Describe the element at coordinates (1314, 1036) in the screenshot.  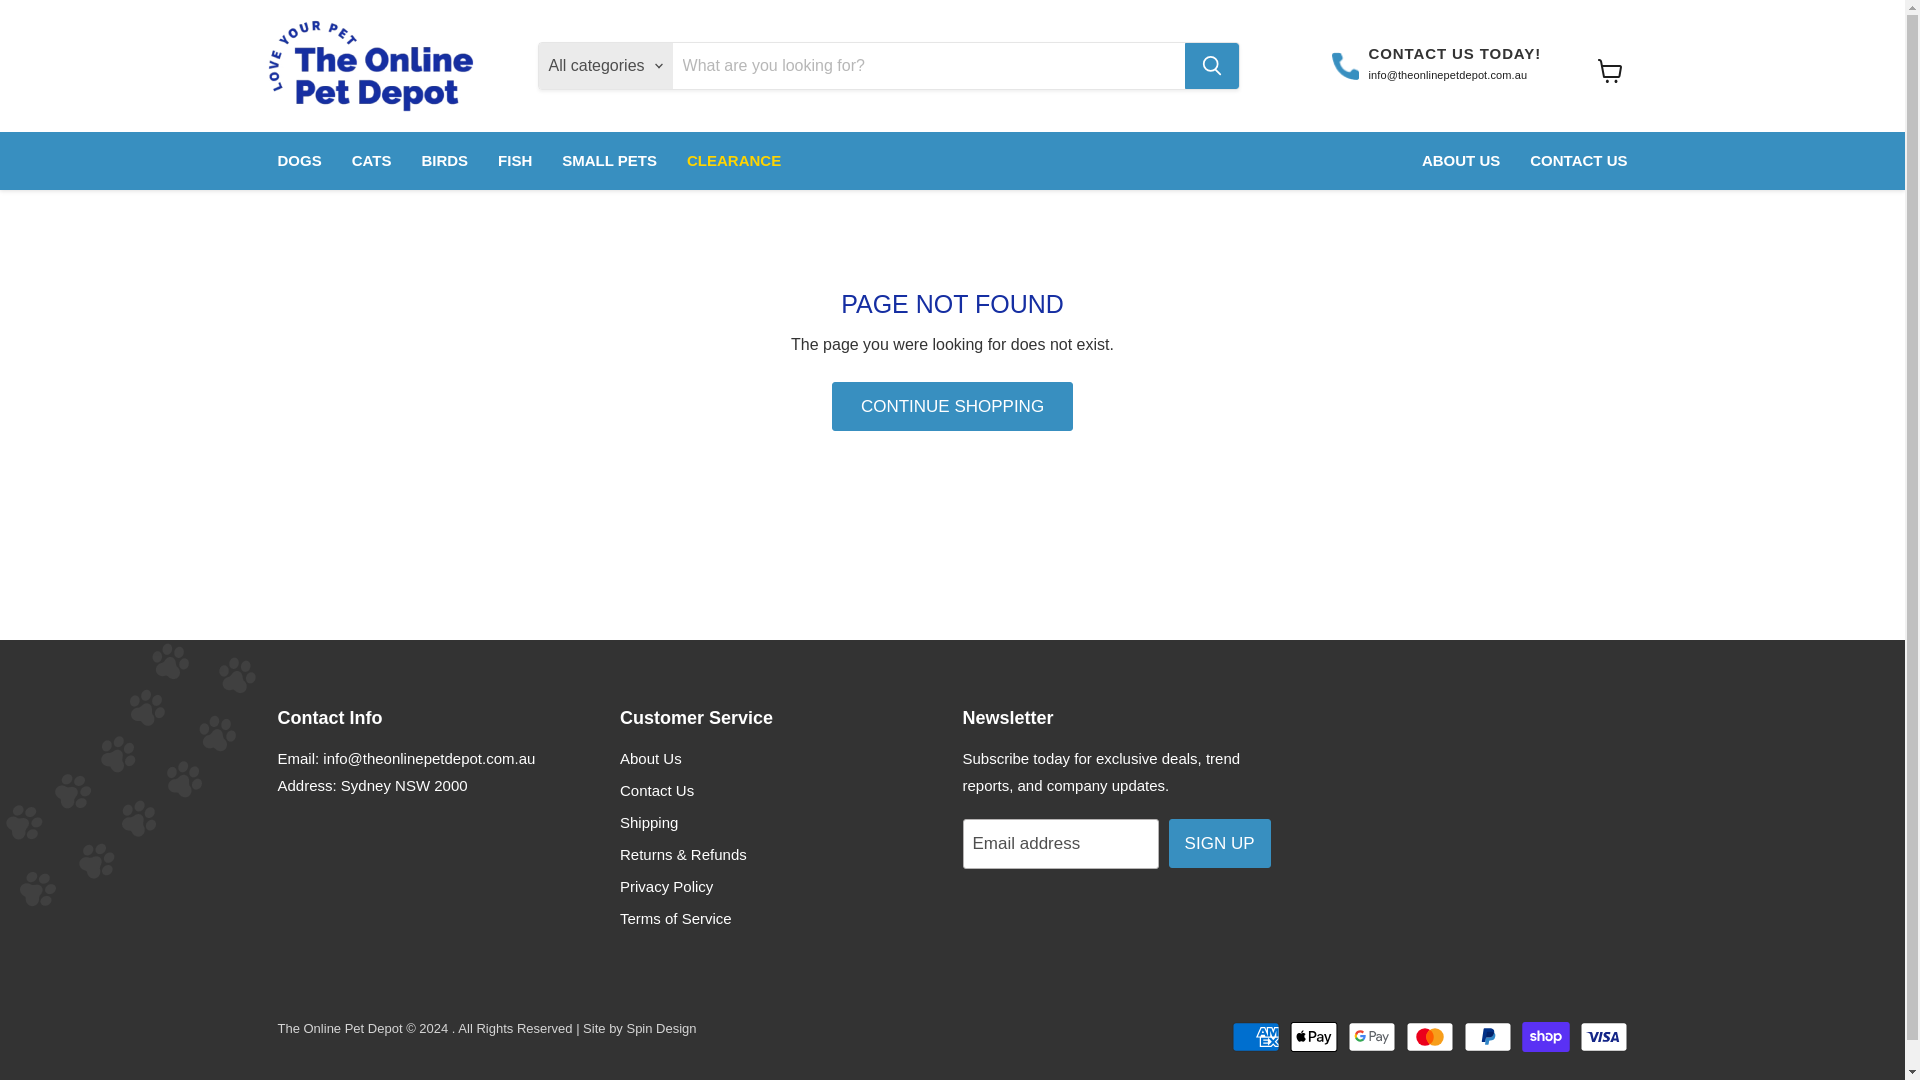
I see `Apple Pay` at that location.